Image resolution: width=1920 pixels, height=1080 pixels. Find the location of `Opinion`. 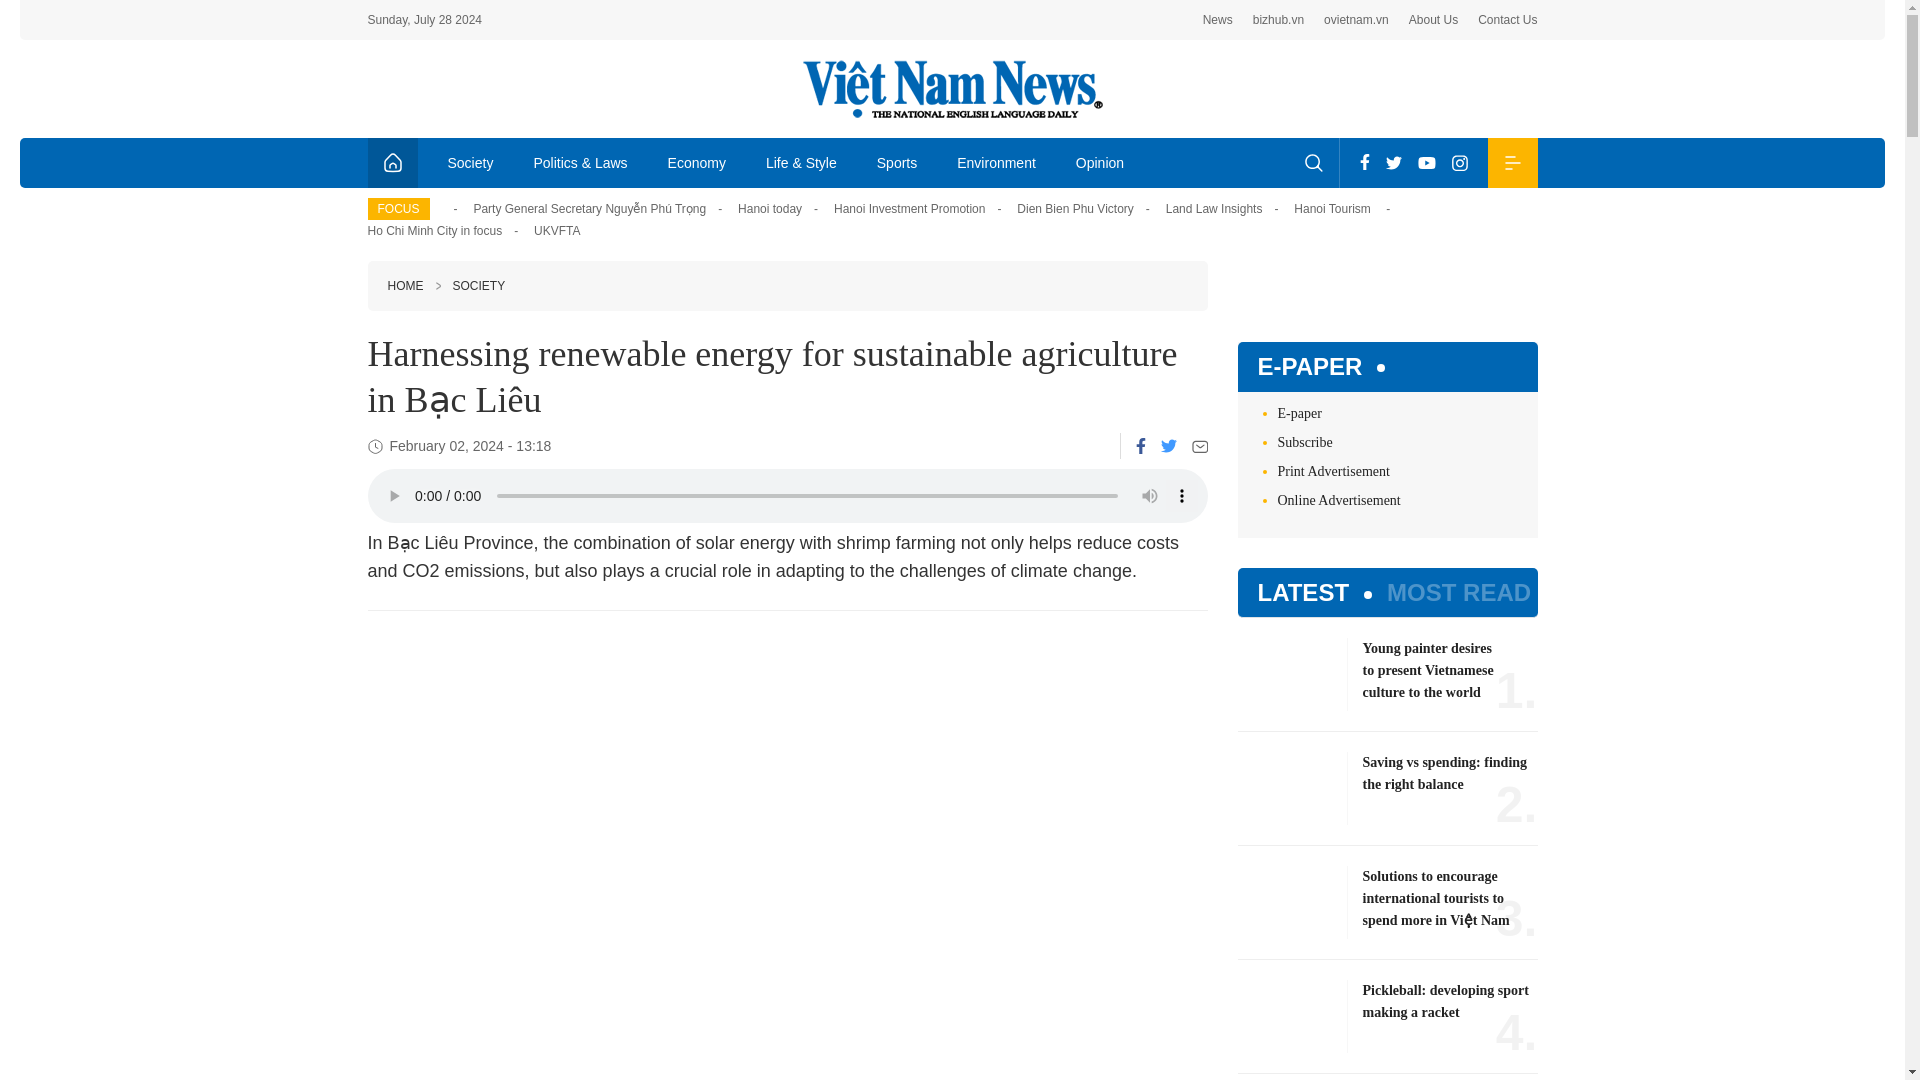

Opinion is located at coordinates (1100, 162).